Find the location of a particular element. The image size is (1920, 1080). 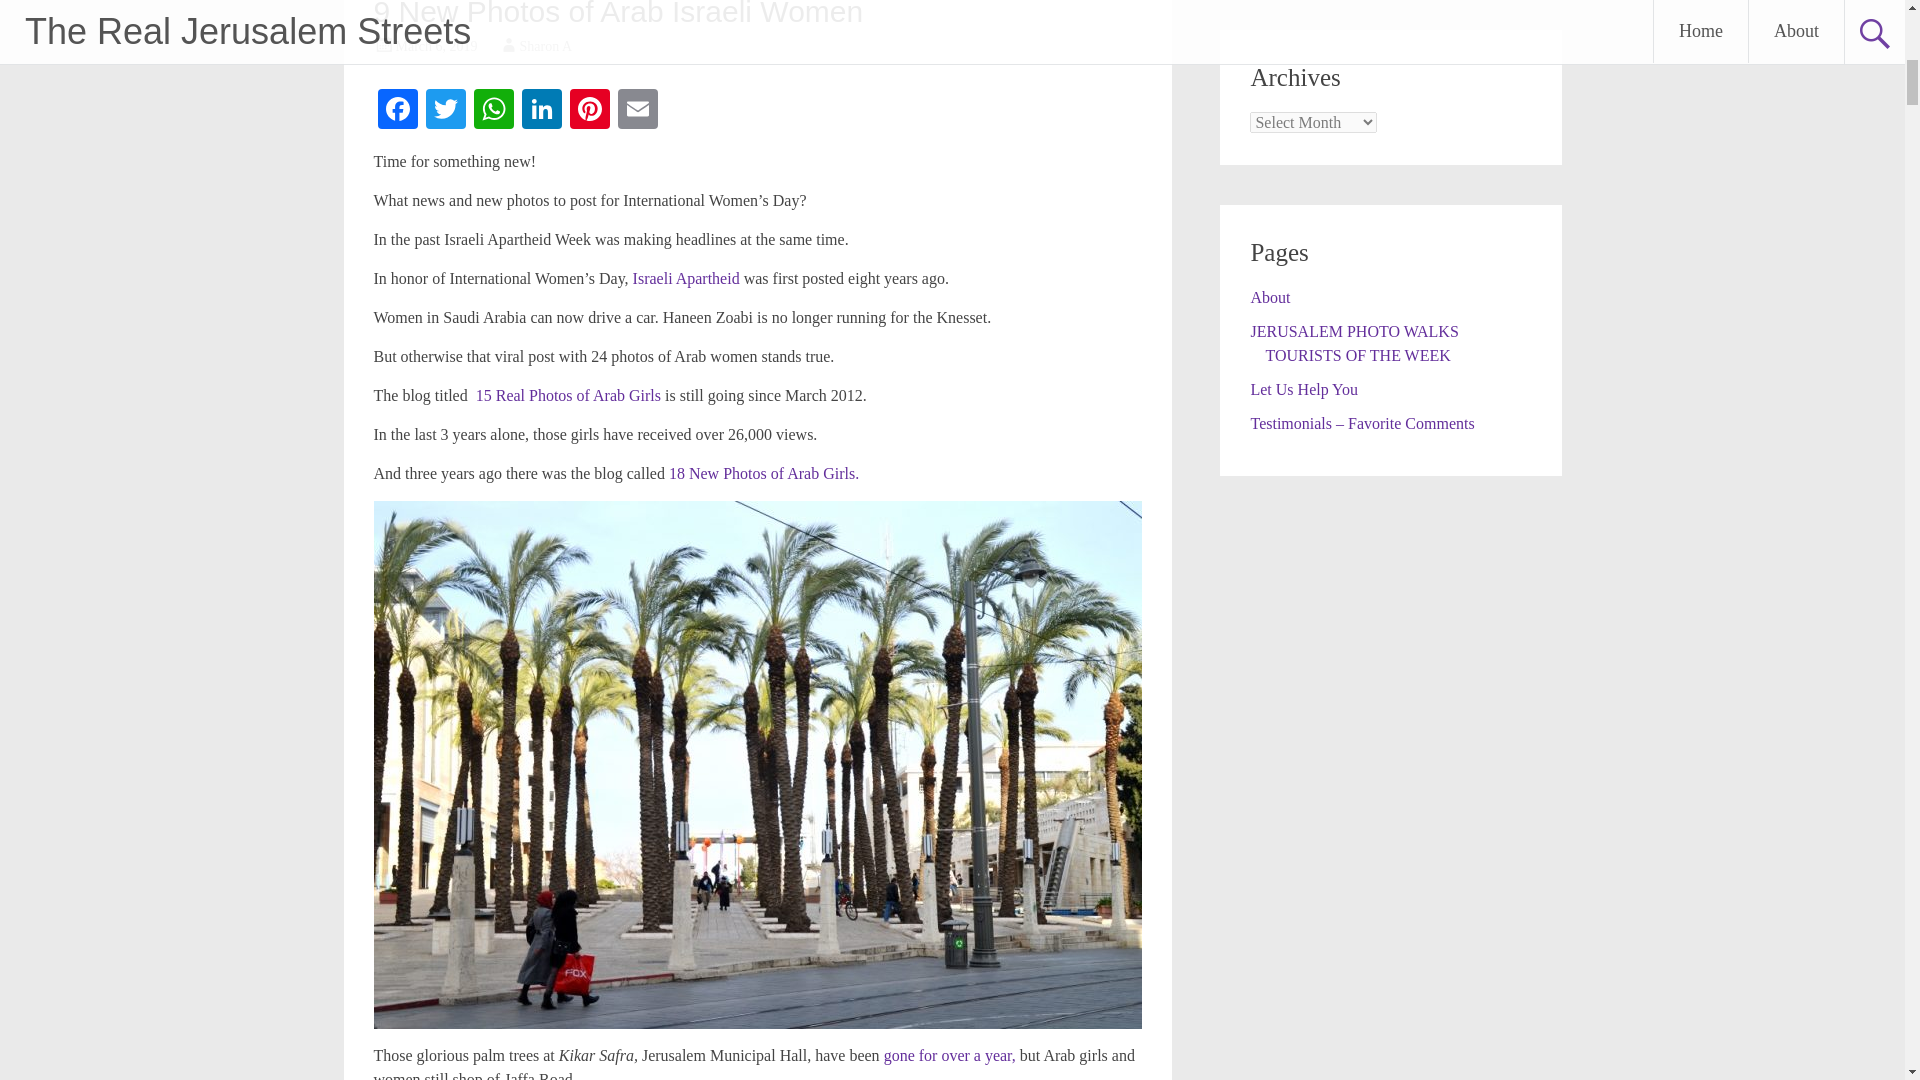

WhatsApp is located at coordinates (494, 110).